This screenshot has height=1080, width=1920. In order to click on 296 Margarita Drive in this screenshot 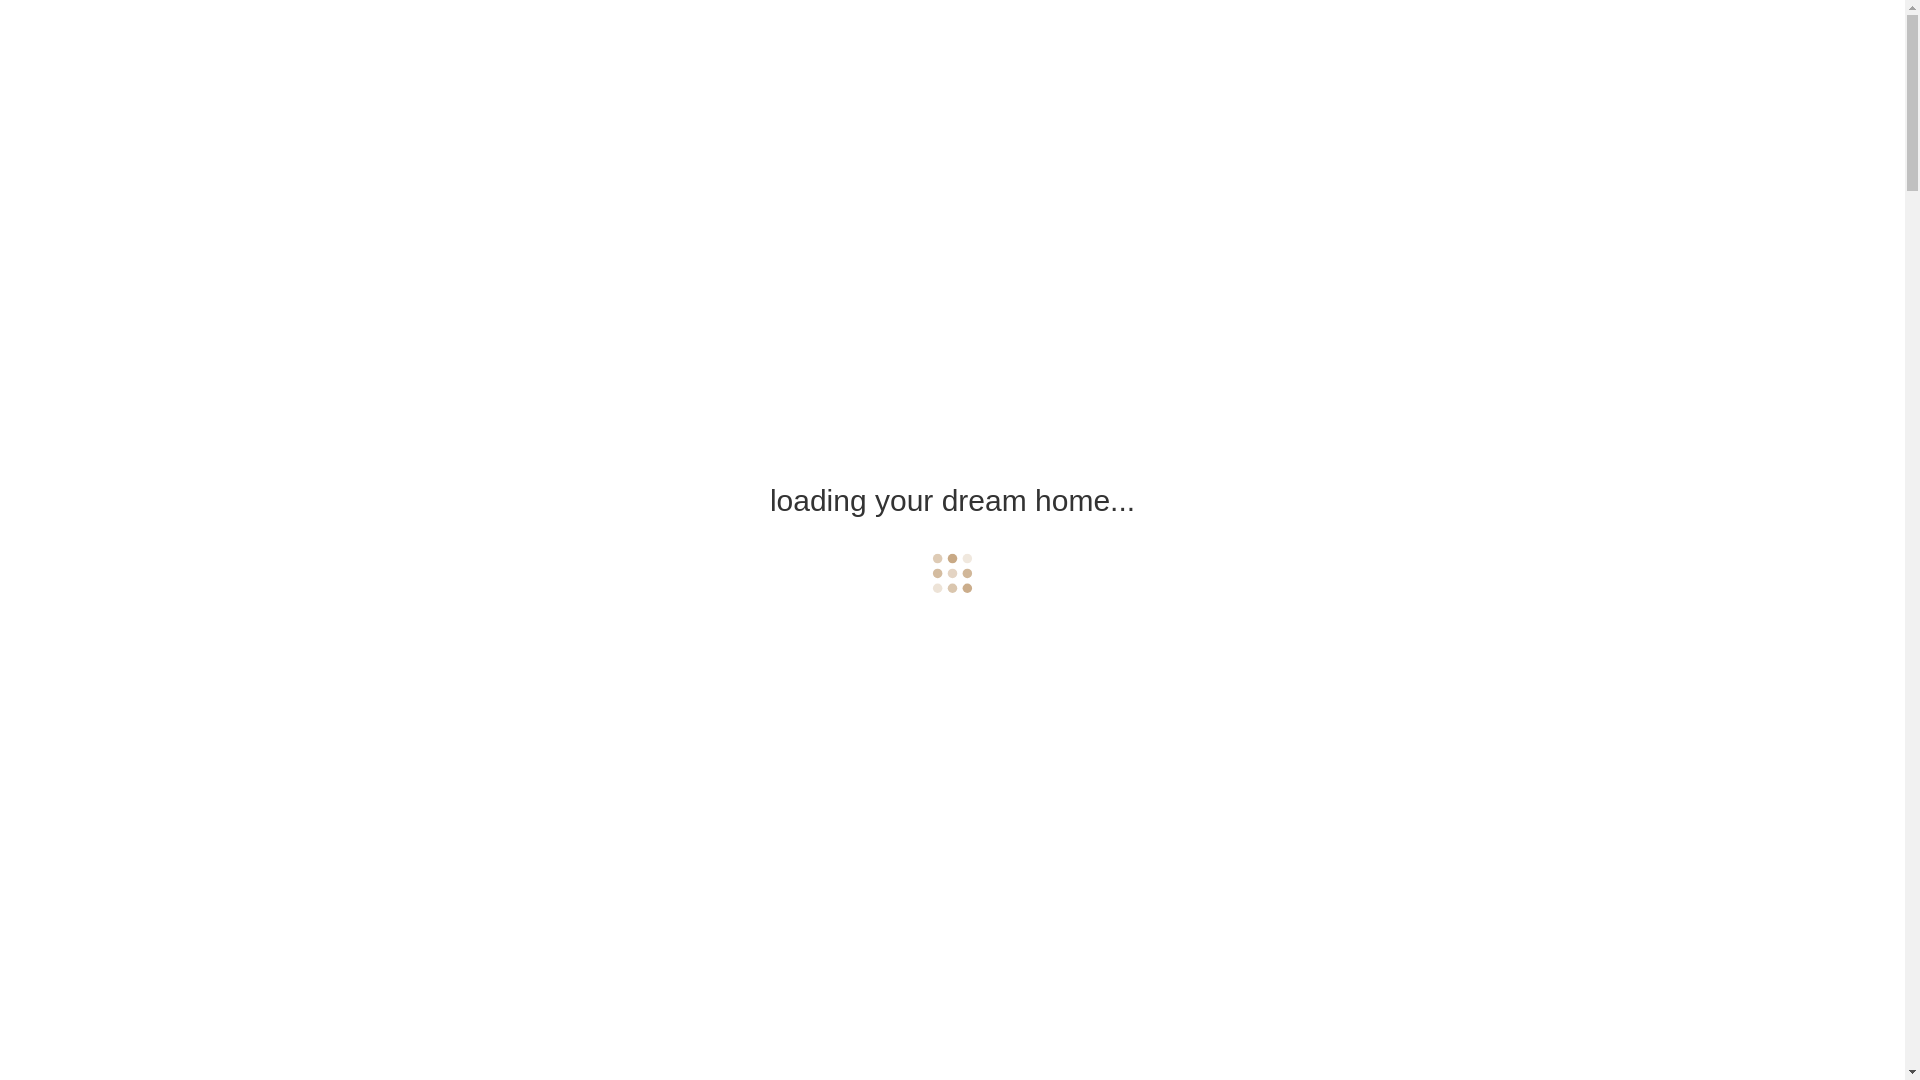, I will do `click(472, 45)`.